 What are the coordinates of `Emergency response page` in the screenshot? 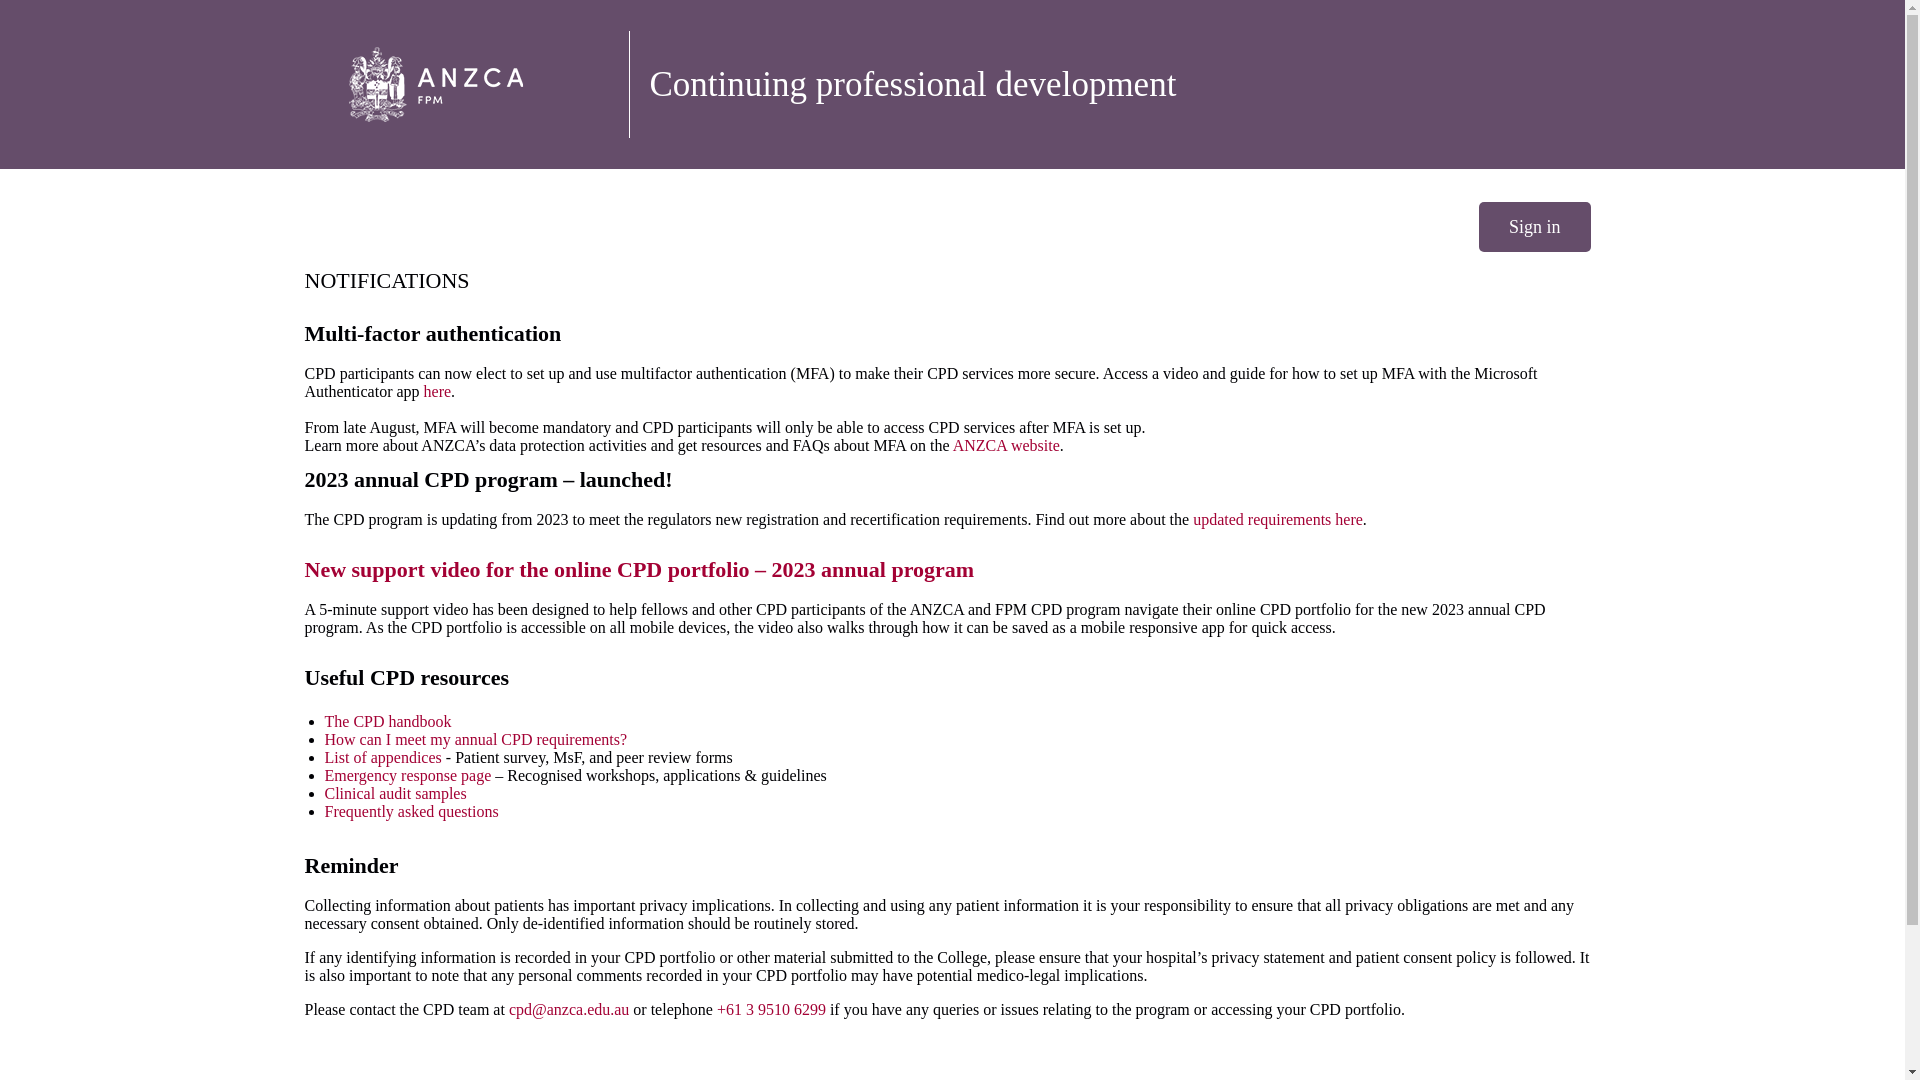 It's located at (408, 775).